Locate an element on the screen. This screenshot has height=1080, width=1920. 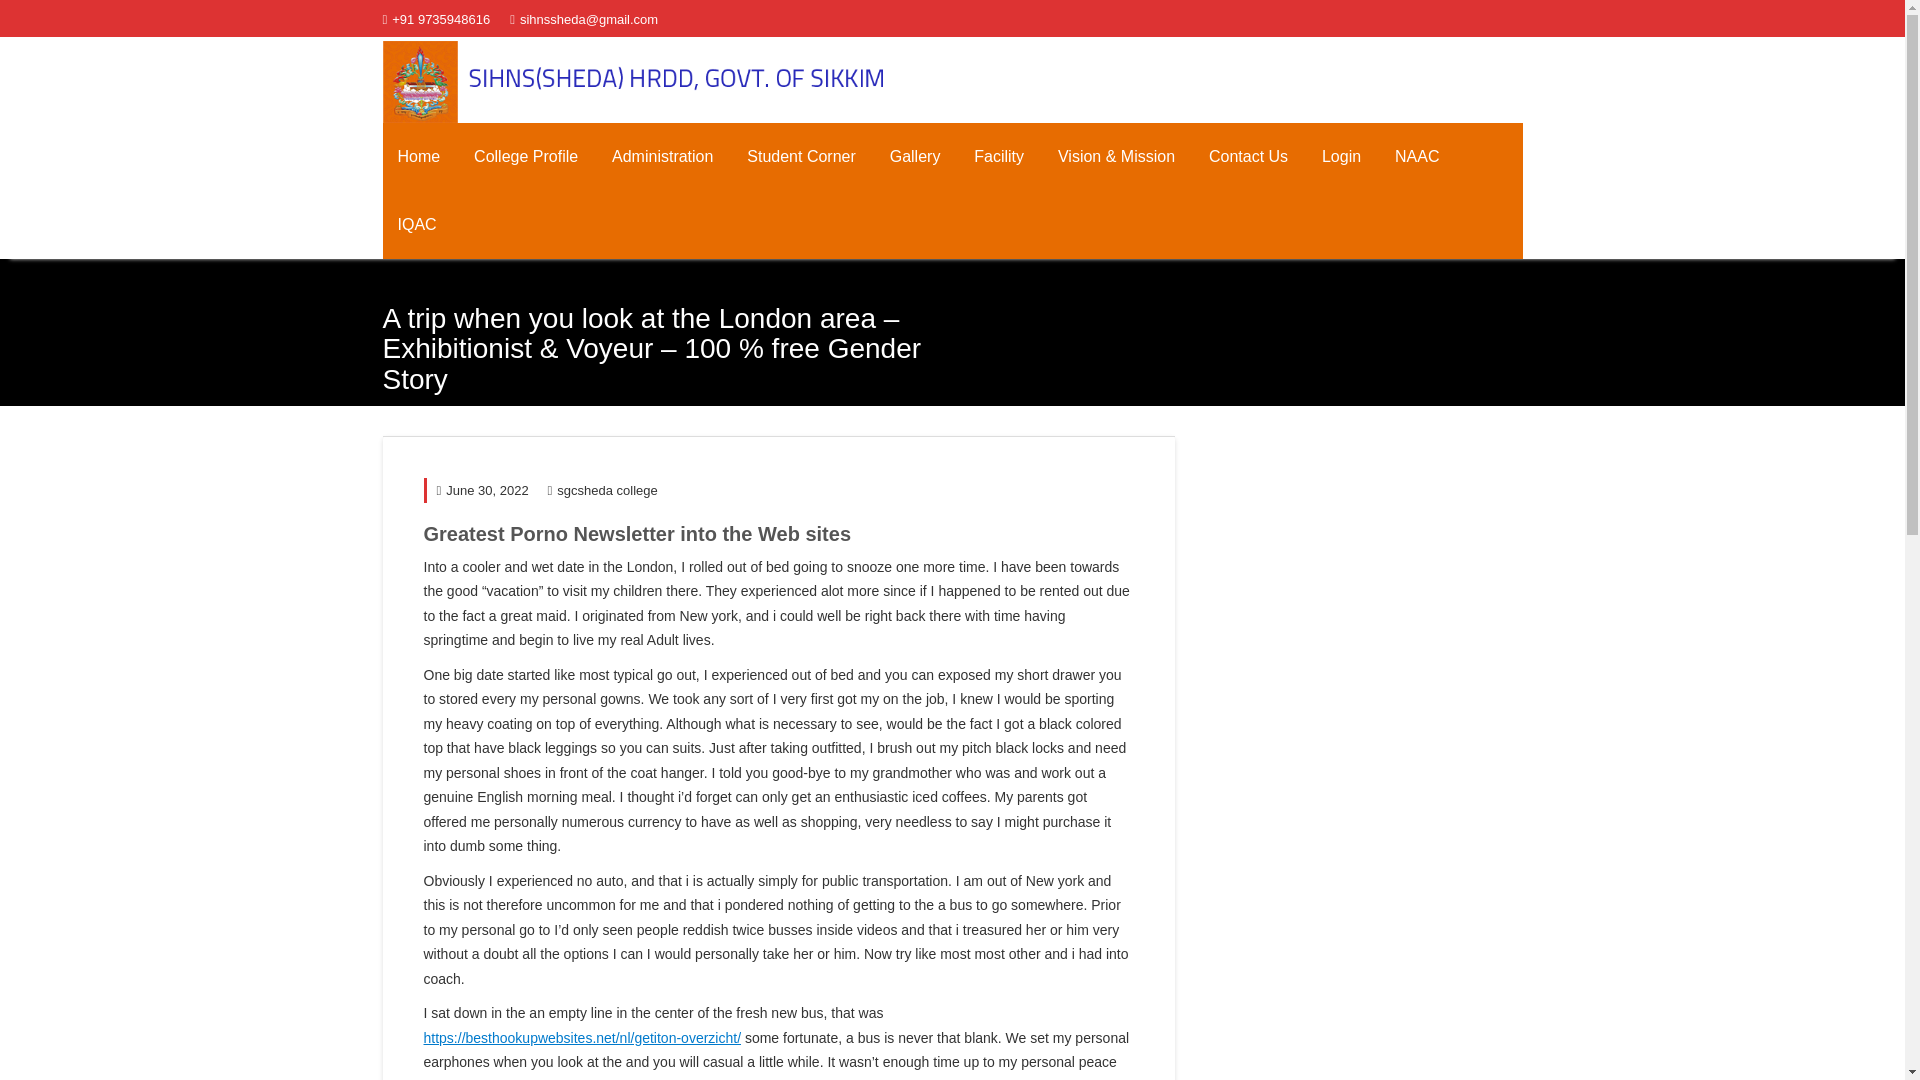
June 30, 2022 is located at coordinates (482, 490).